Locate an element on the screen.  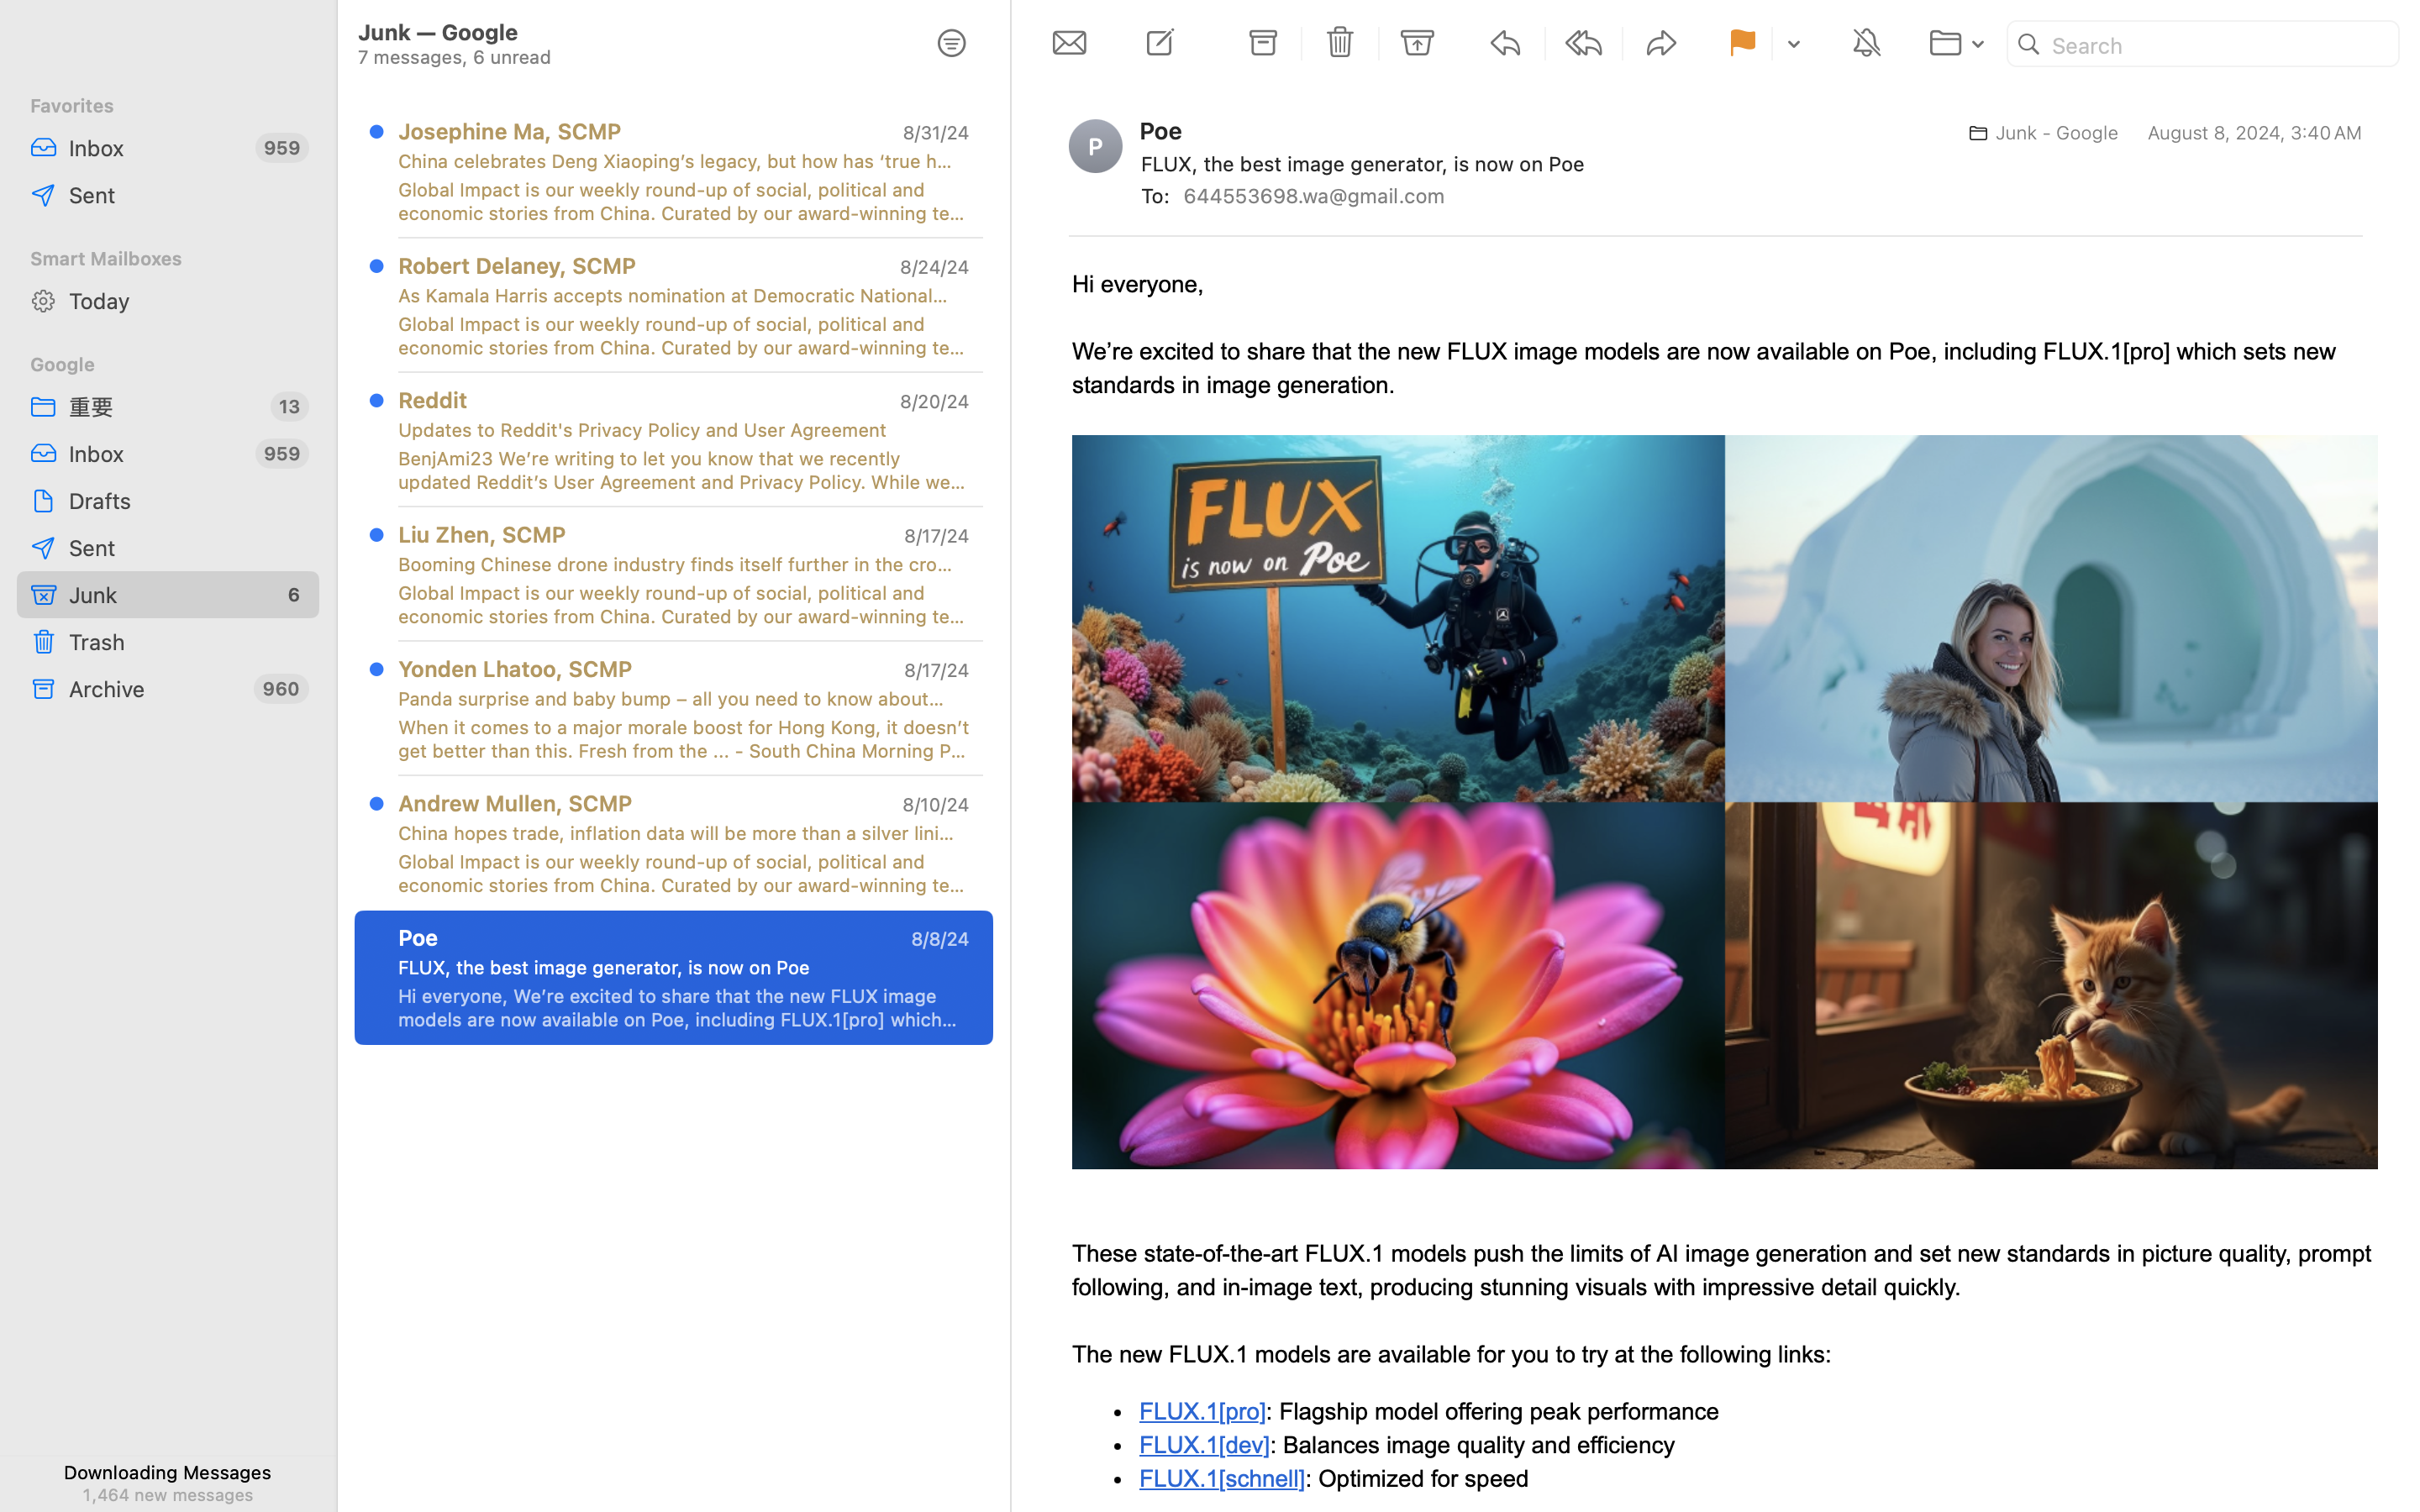
Google is located at coordinates (168, 365).